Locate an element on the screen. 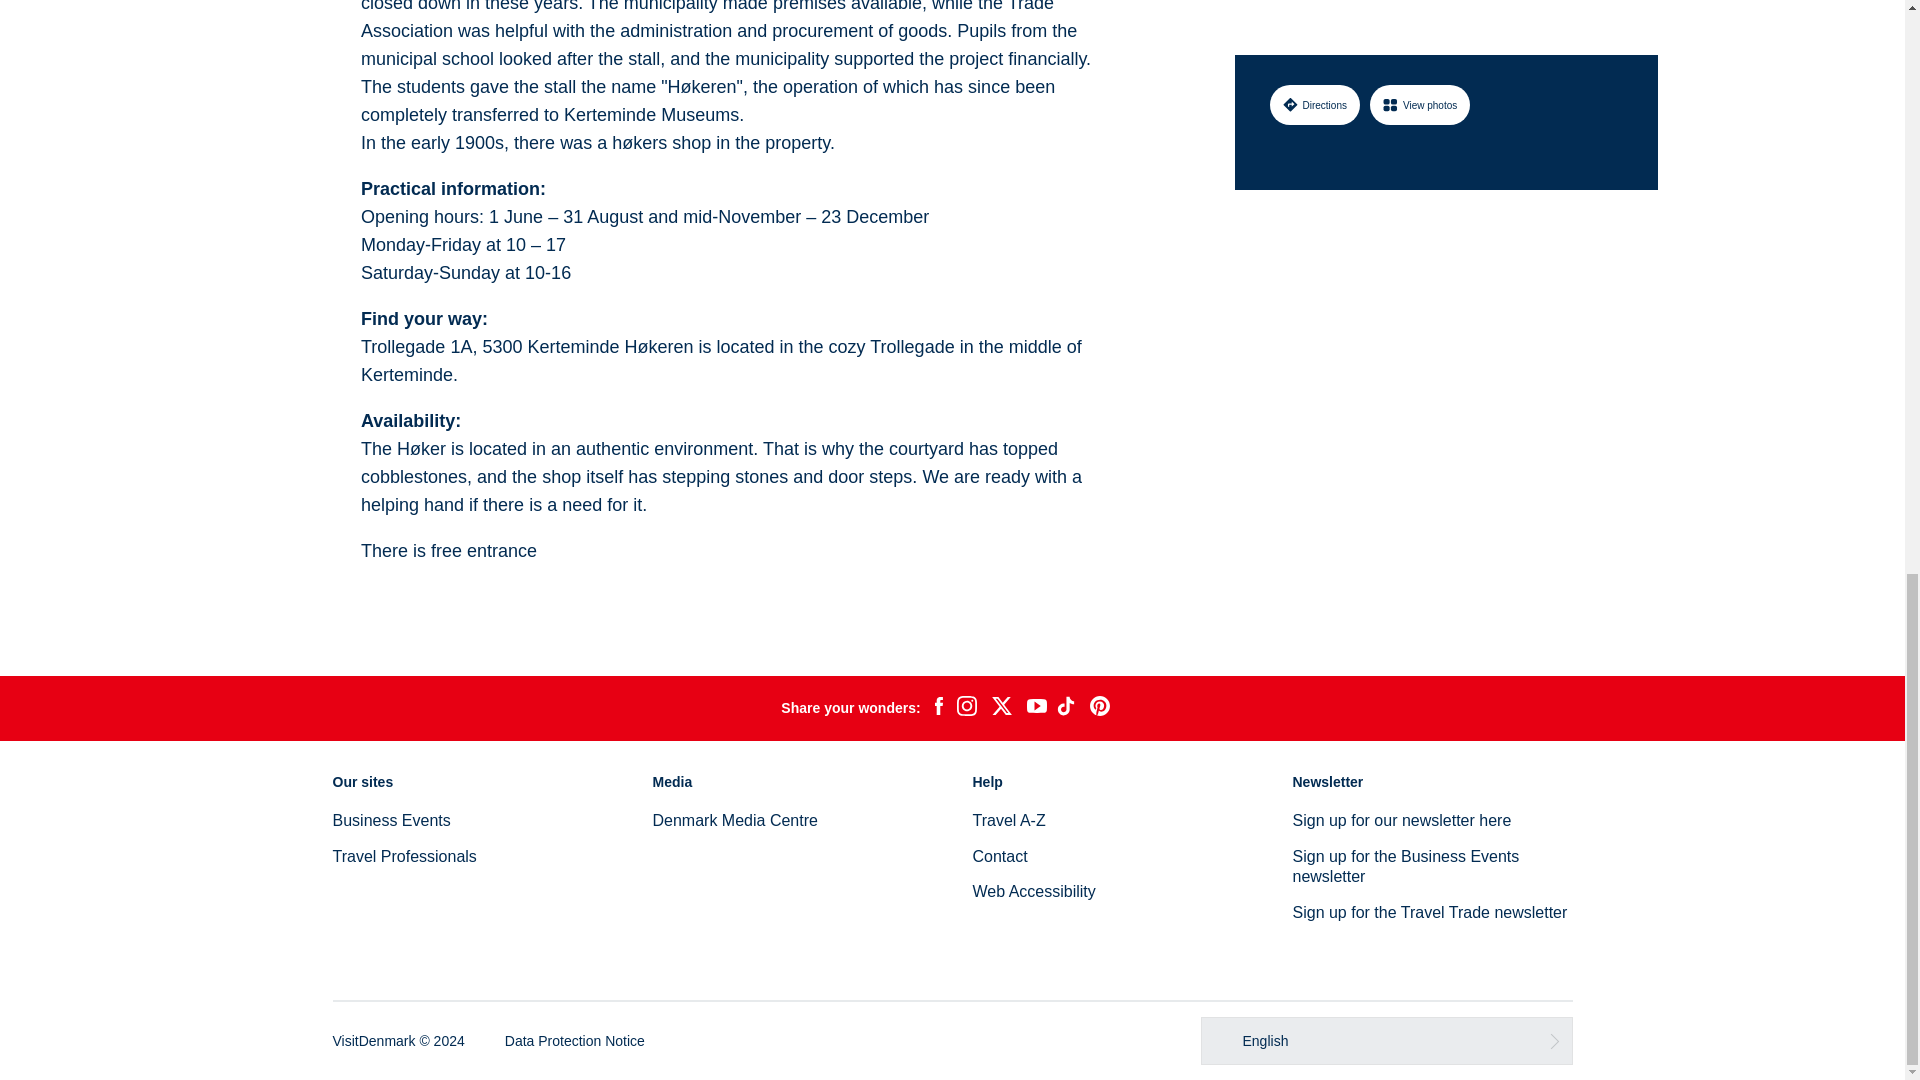 The height and width of the screenshot is (1080, 1920). Contact is located at coordinates (999, 856).